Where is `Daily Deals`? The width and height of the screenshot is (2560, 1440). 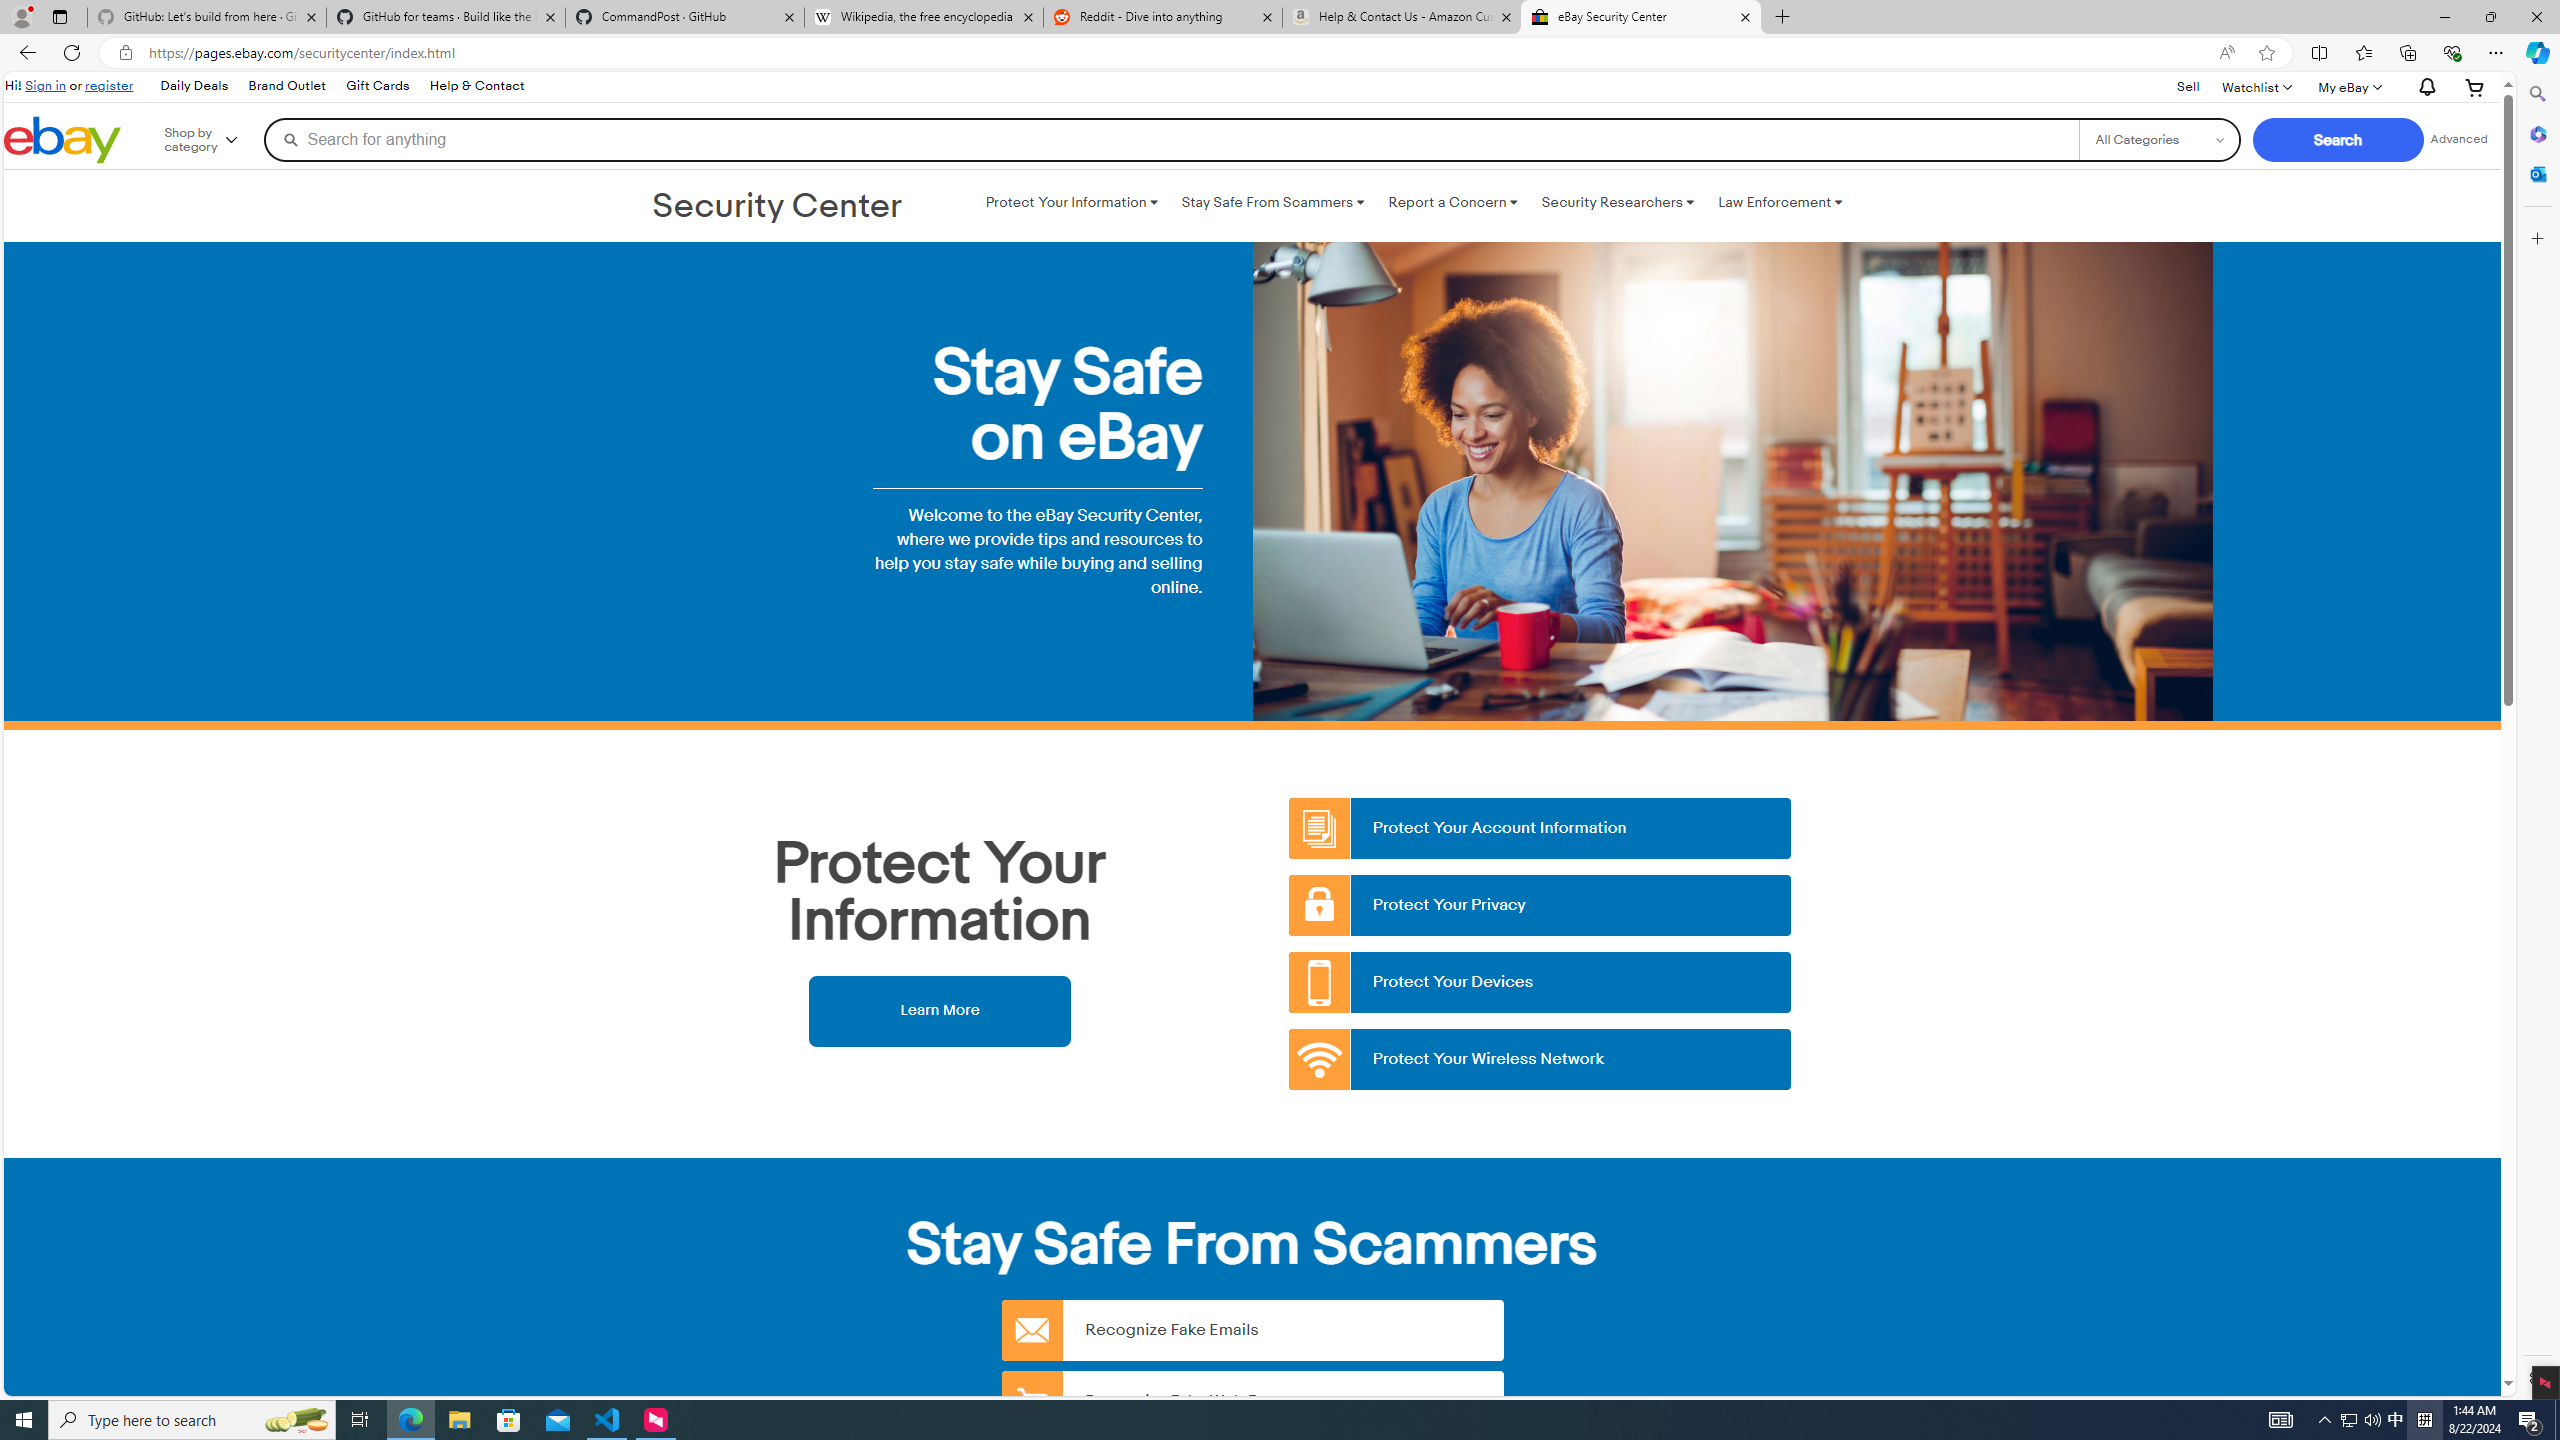
Daily Deals is located at coordinates (192, 86).